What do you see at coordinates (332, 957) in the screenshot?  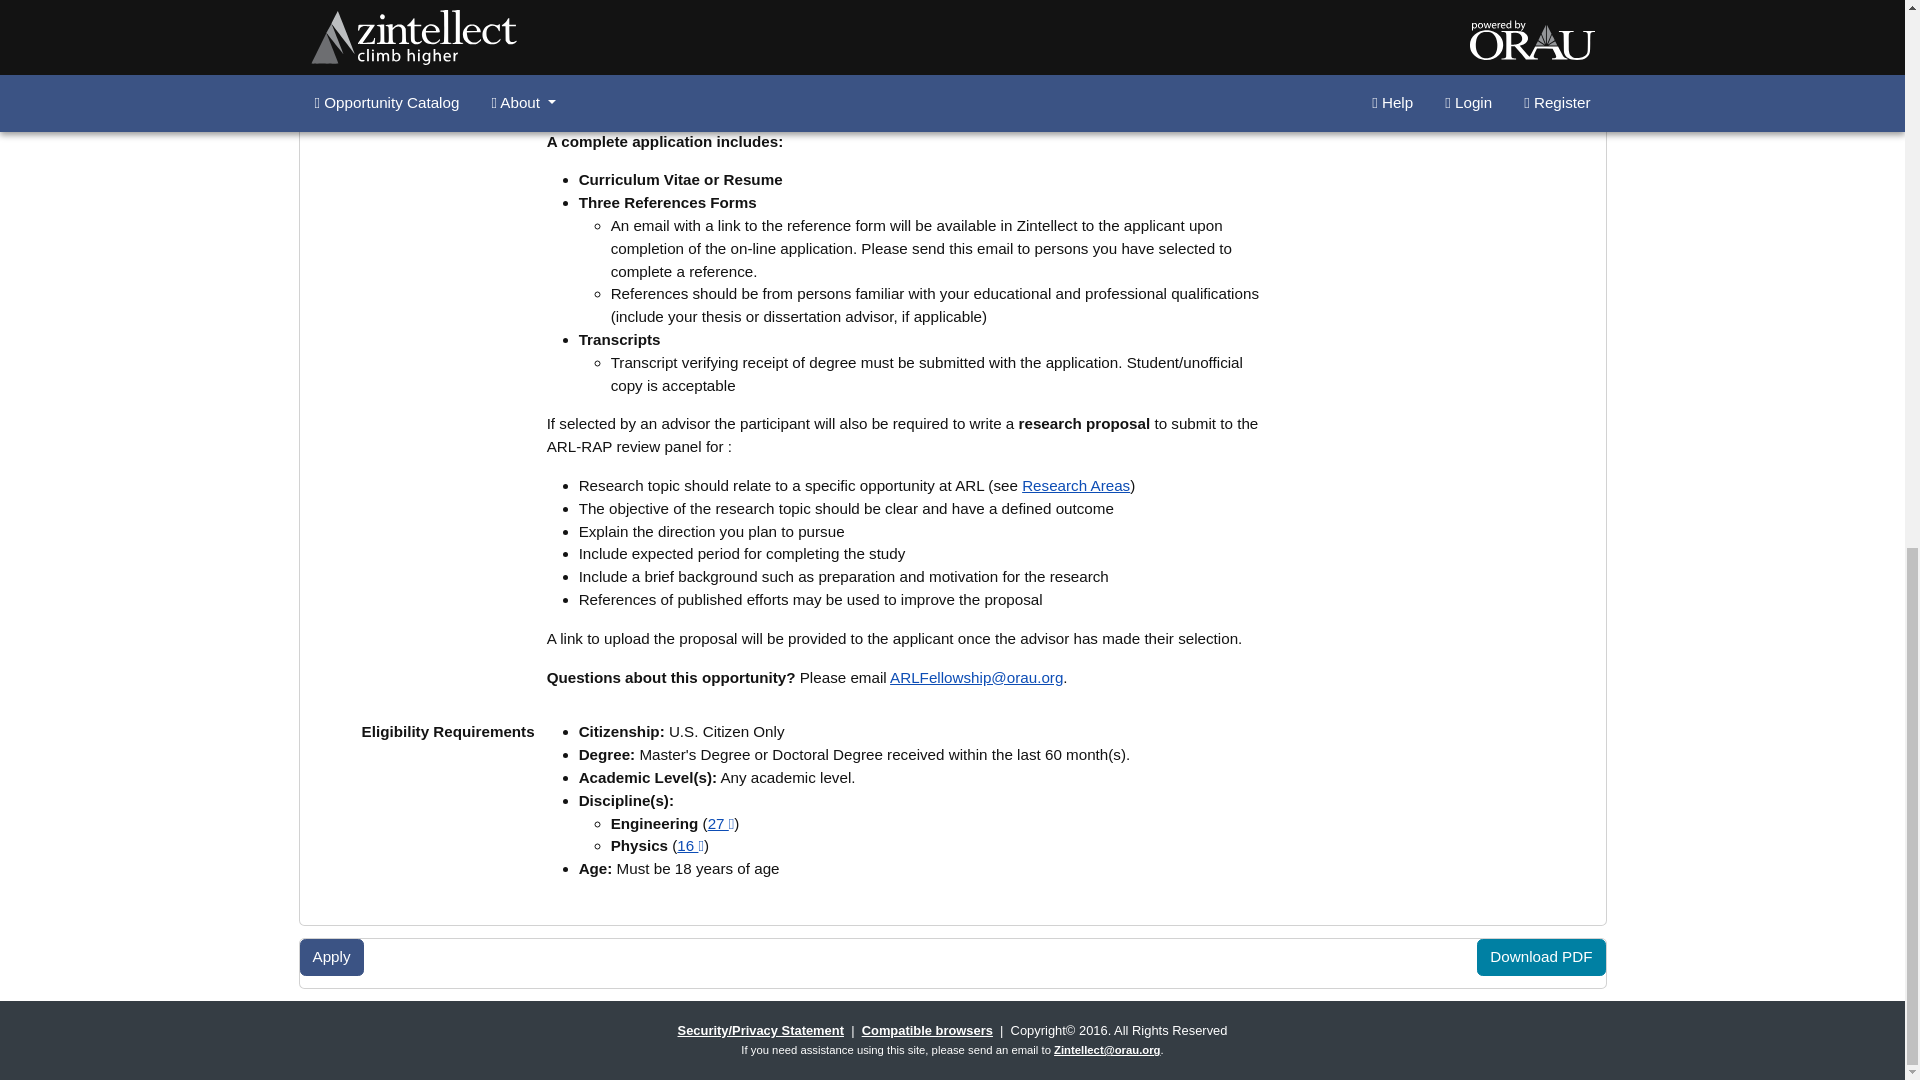 I see `Apply` at bounding box center [332, 957].